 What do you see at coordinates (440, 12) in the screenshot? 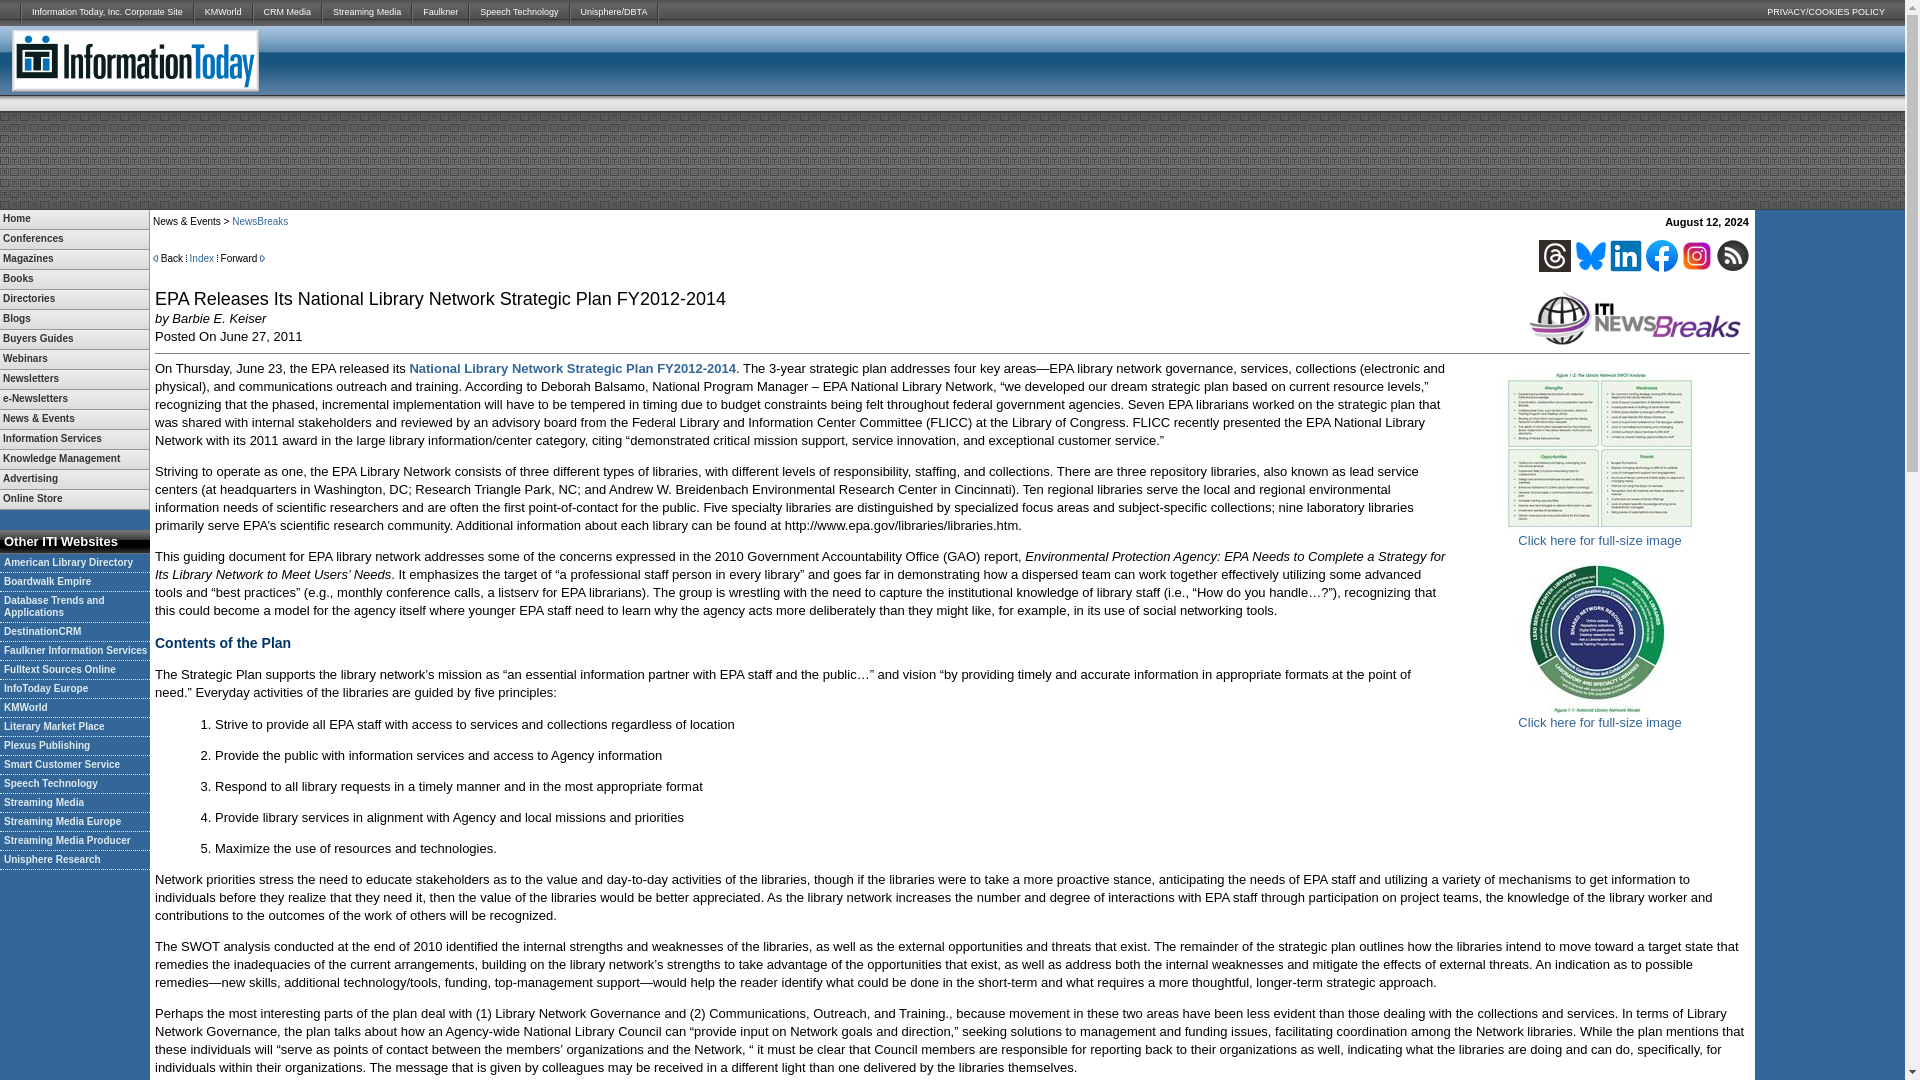
I see `Faulkner` at bounding box center [440, 12].